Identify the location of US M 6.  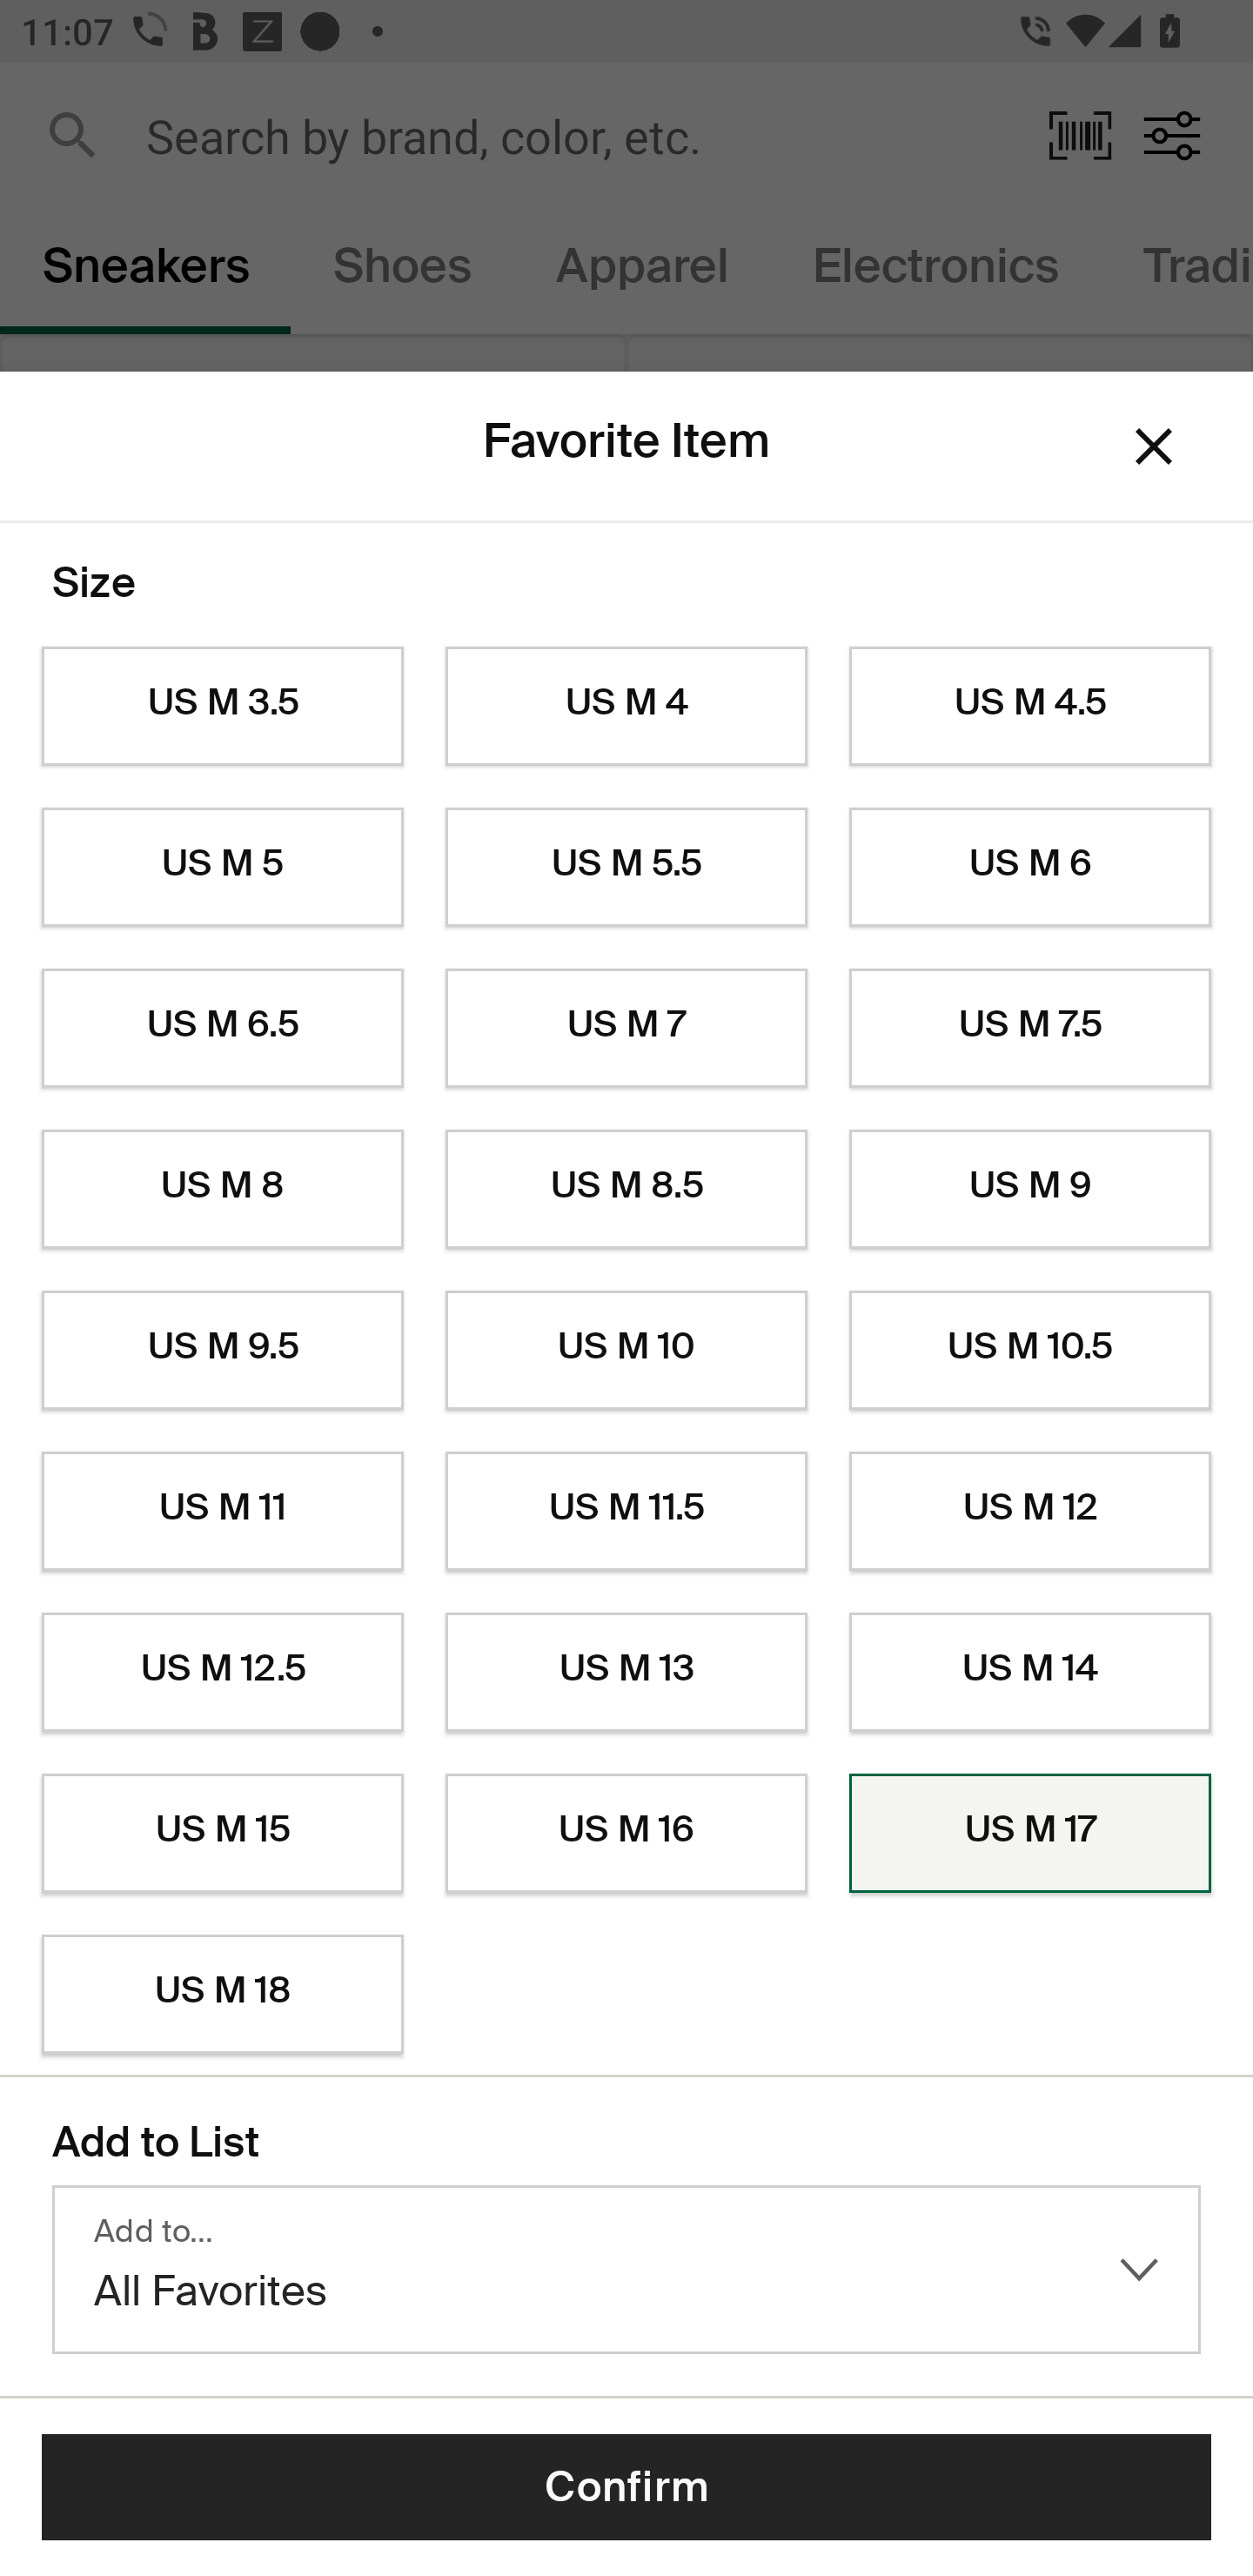
(1030, 867).